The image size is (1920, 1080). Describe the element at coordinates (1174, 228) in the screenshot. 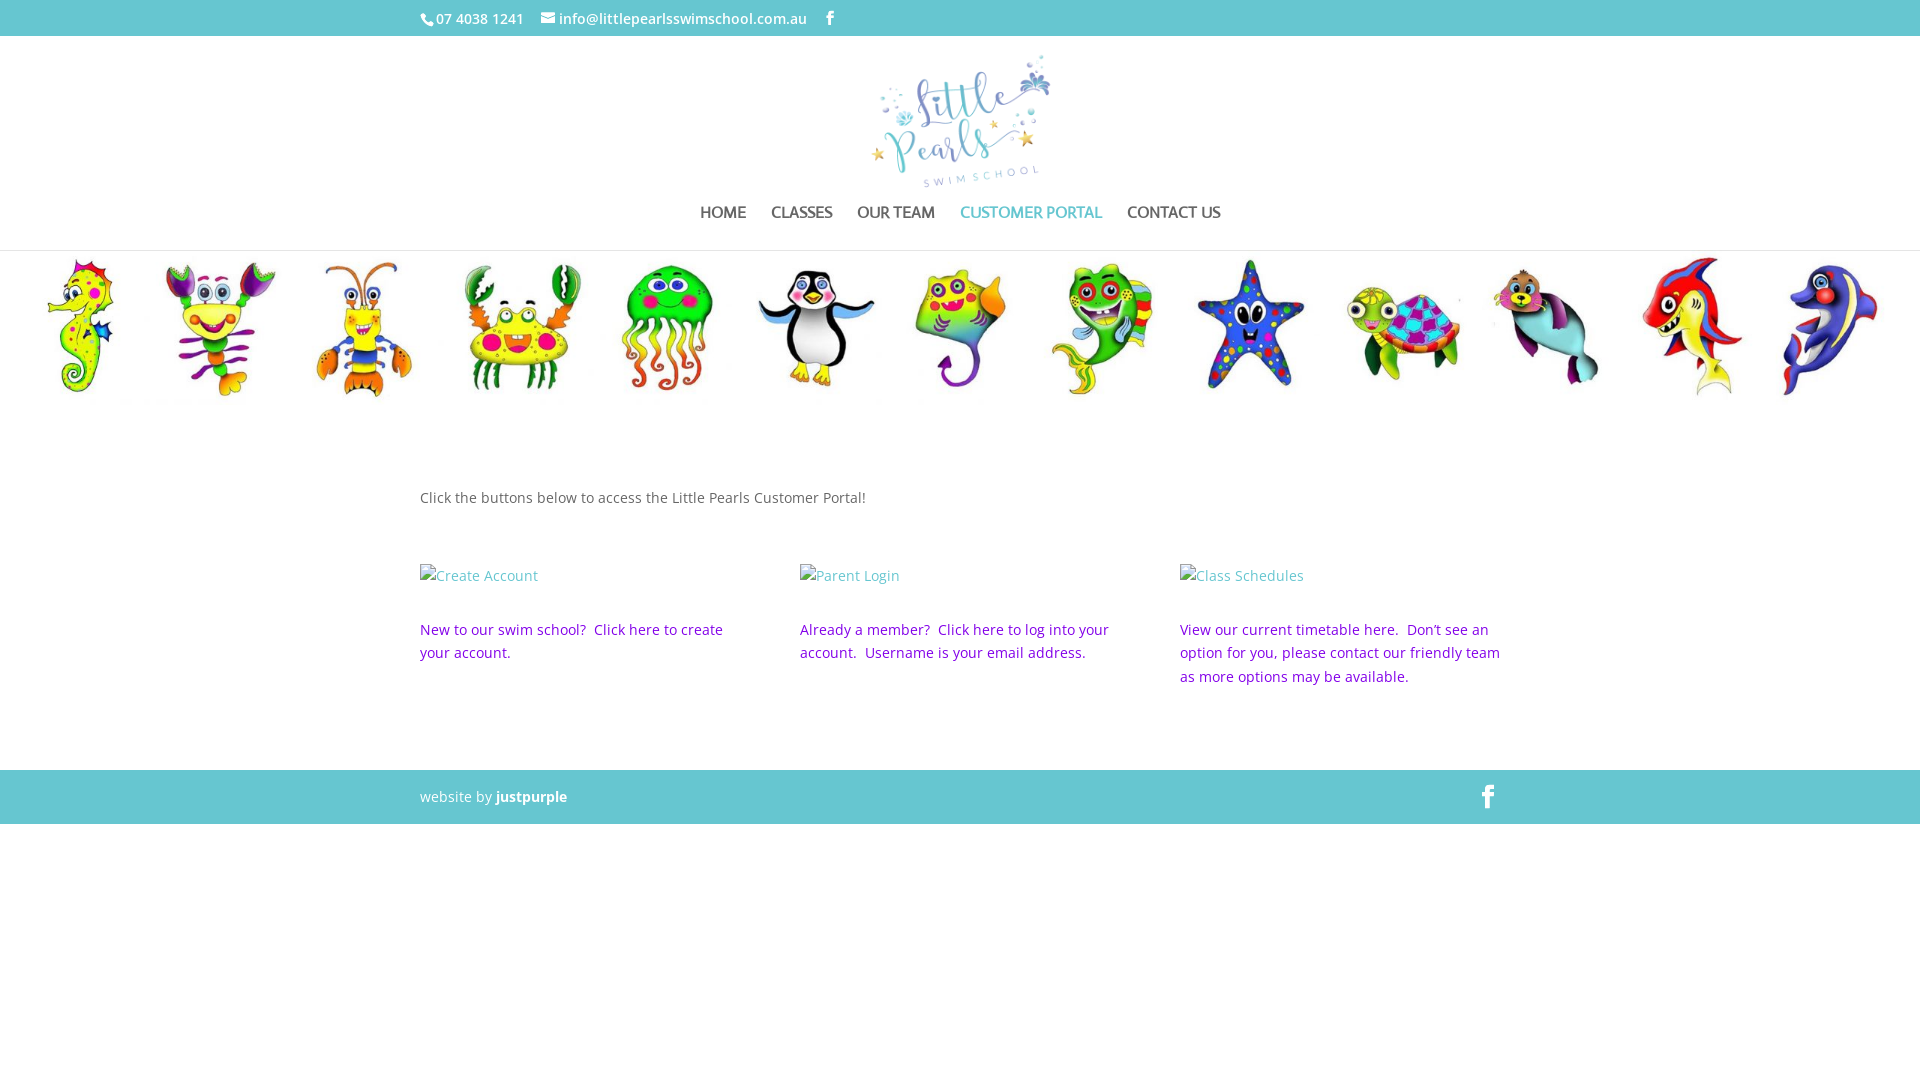

I see `CONTACT US` at that location.